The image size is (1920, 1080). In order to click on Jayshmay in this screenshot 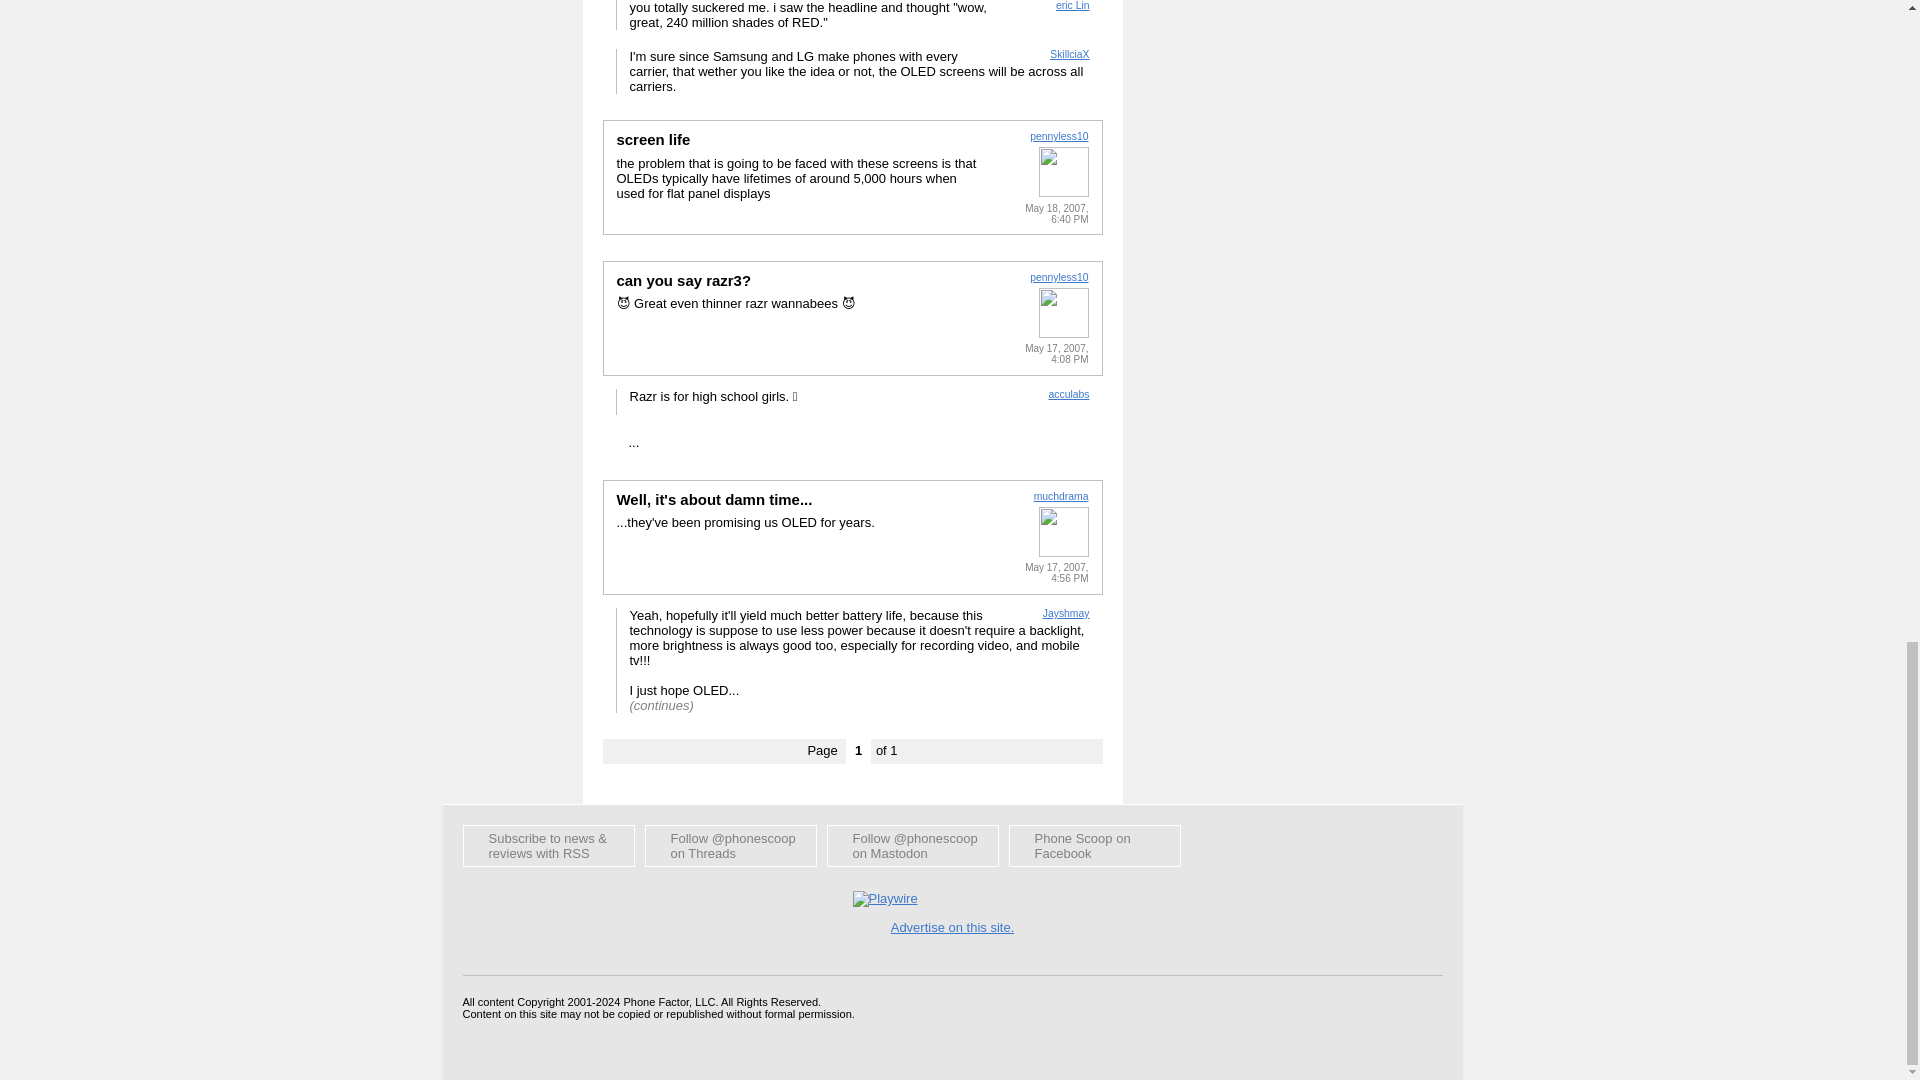, I will do `click(1066, 613)`.